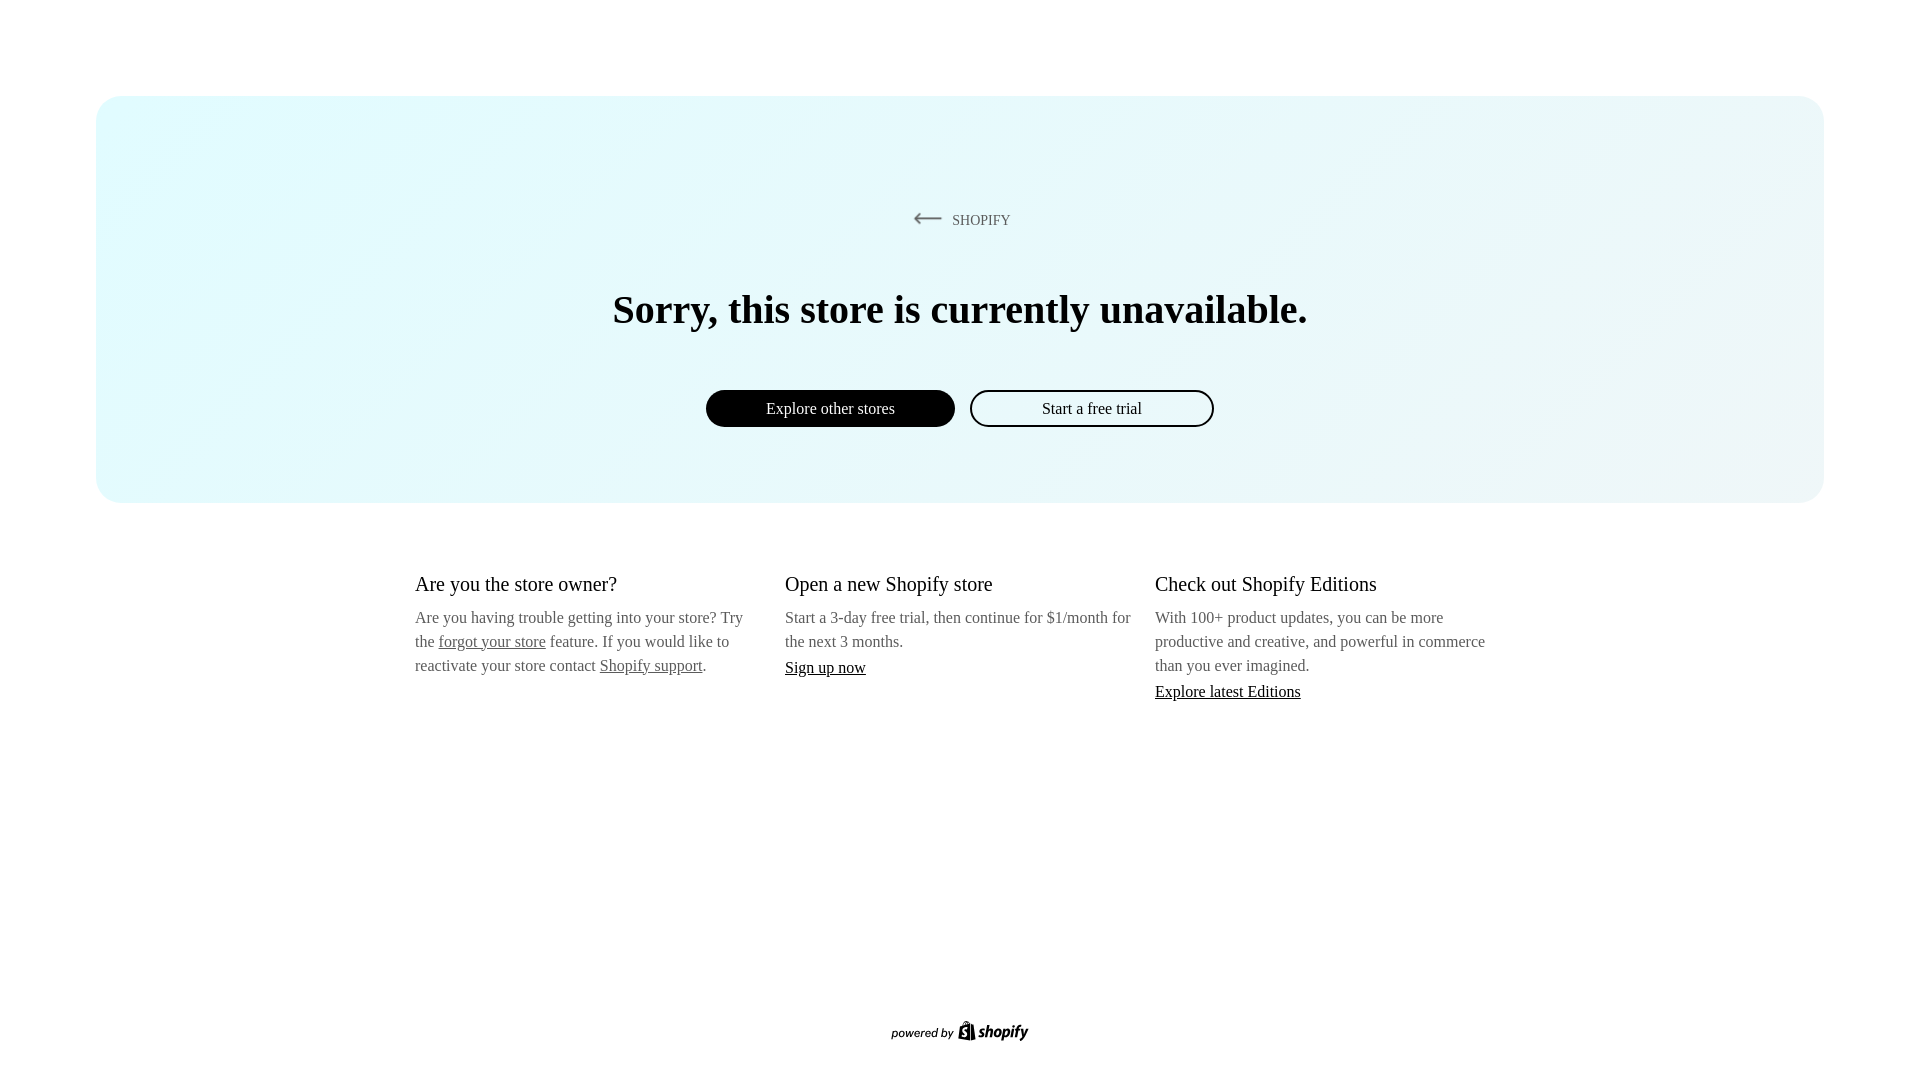 This screenshot has width=1920, height=1080. What do you see at coordinates (958, 219) in the screenshot?
I see `SHOPIFY` at bounding box center [958, 219].